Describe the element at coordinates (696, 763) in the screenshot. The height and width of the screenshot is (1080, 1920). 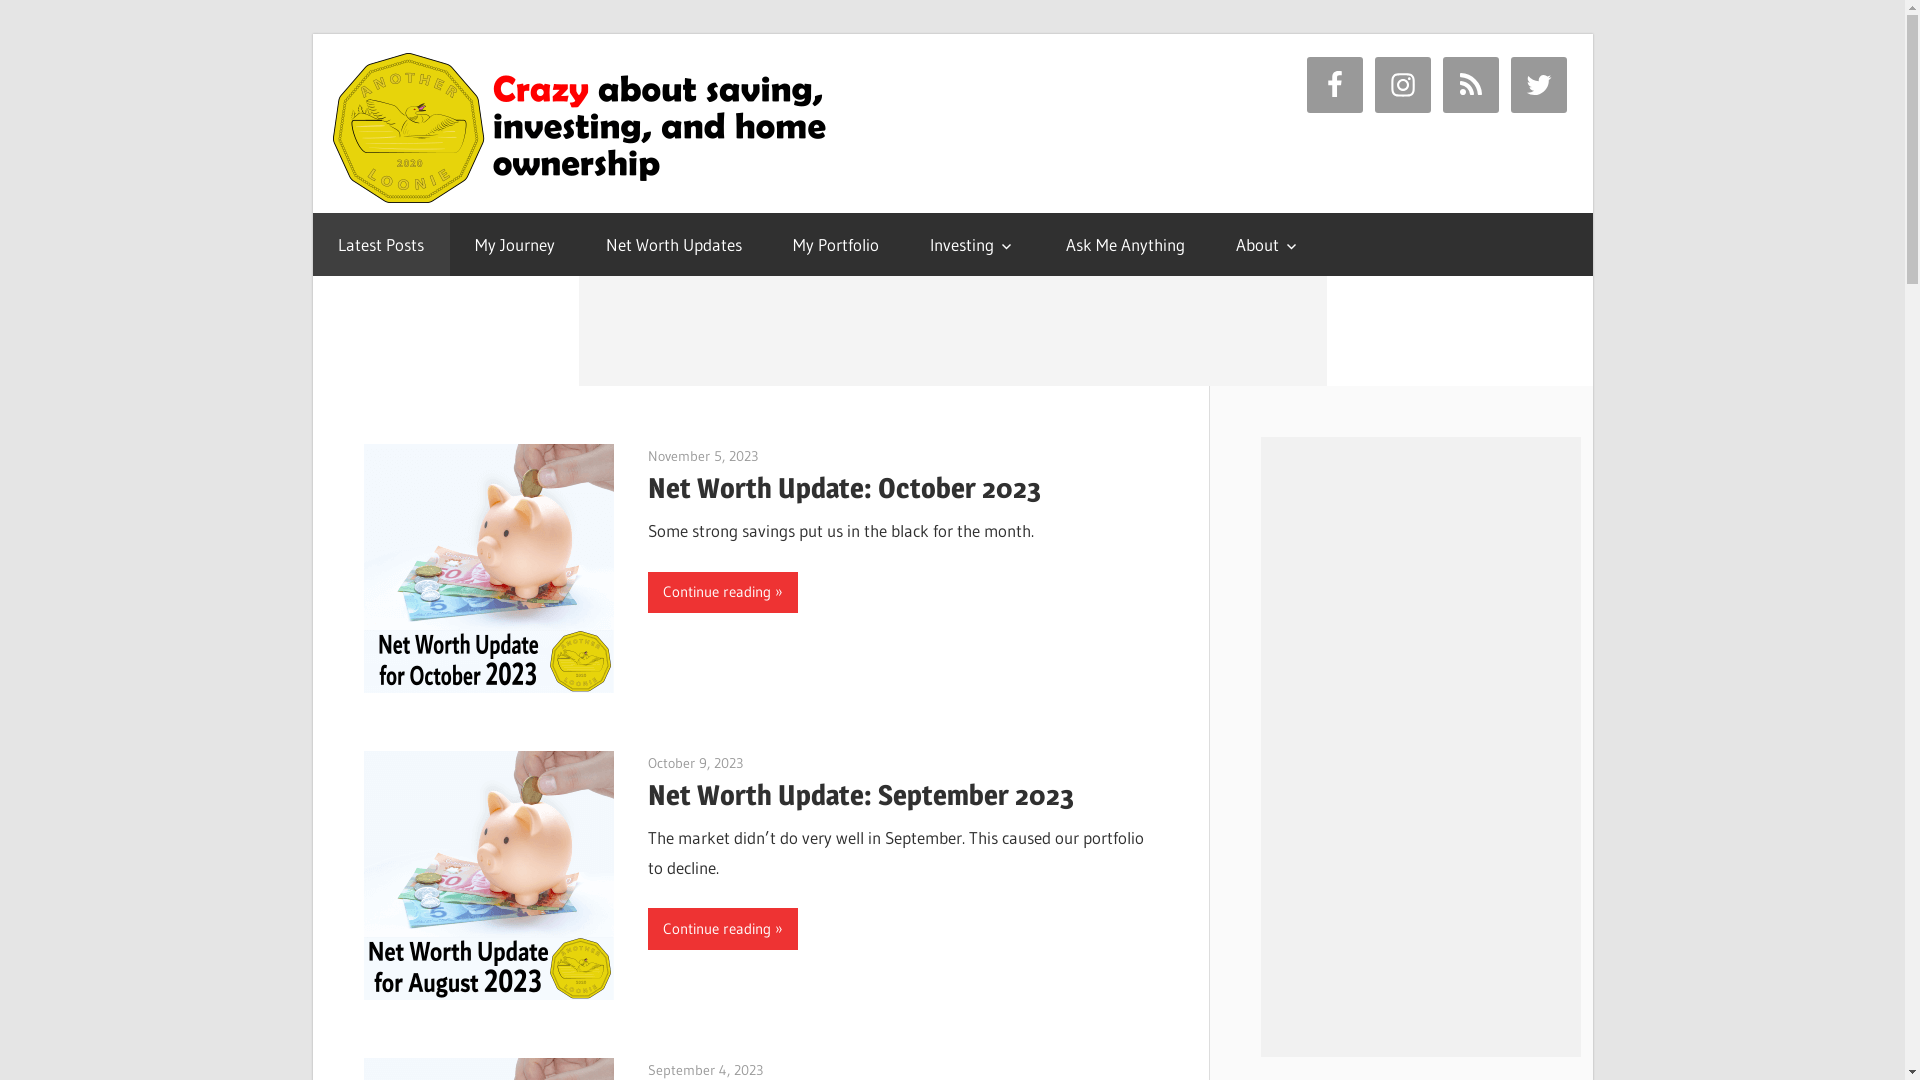
I see `October 9, 2023` at that location.